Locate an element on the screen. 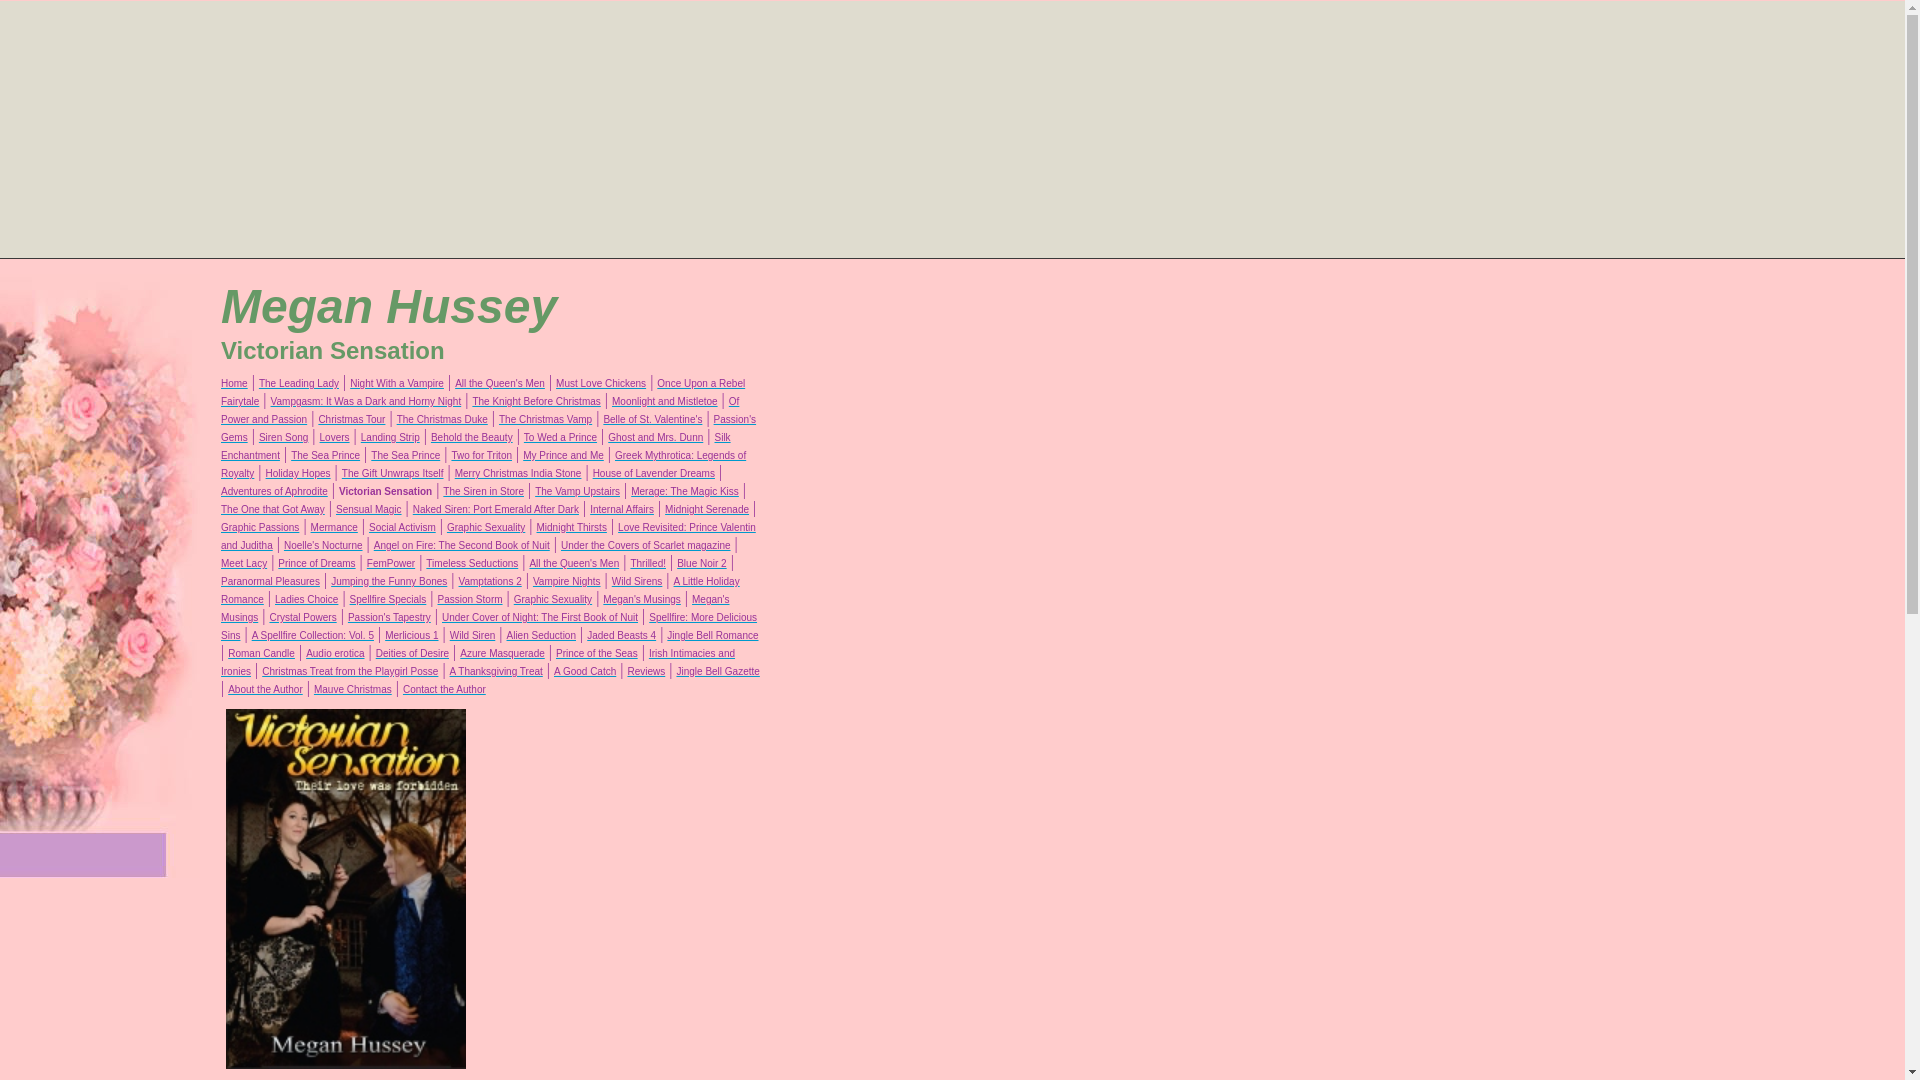  The Sea Prince is located at coordinates (404, 456).